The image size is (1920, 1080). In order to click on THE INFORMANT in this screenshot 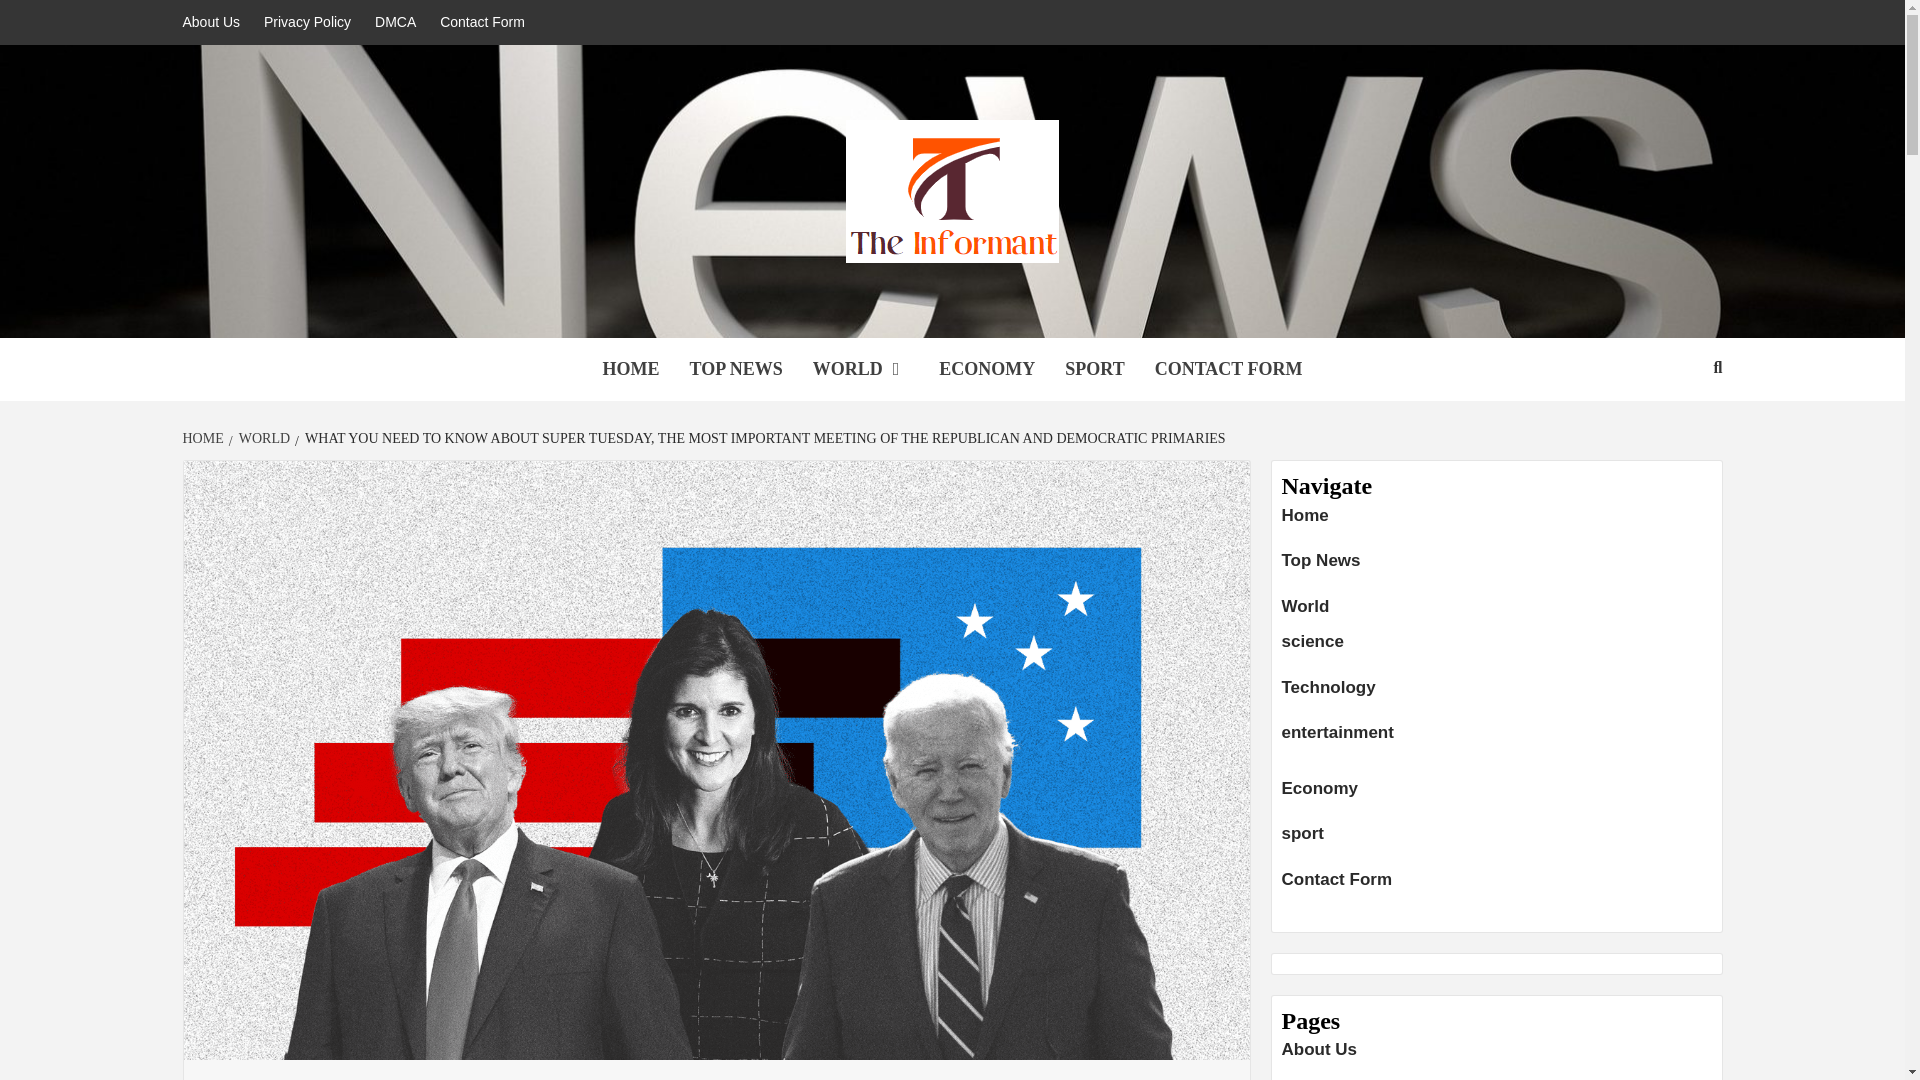, I will do `click(619, 312)`.